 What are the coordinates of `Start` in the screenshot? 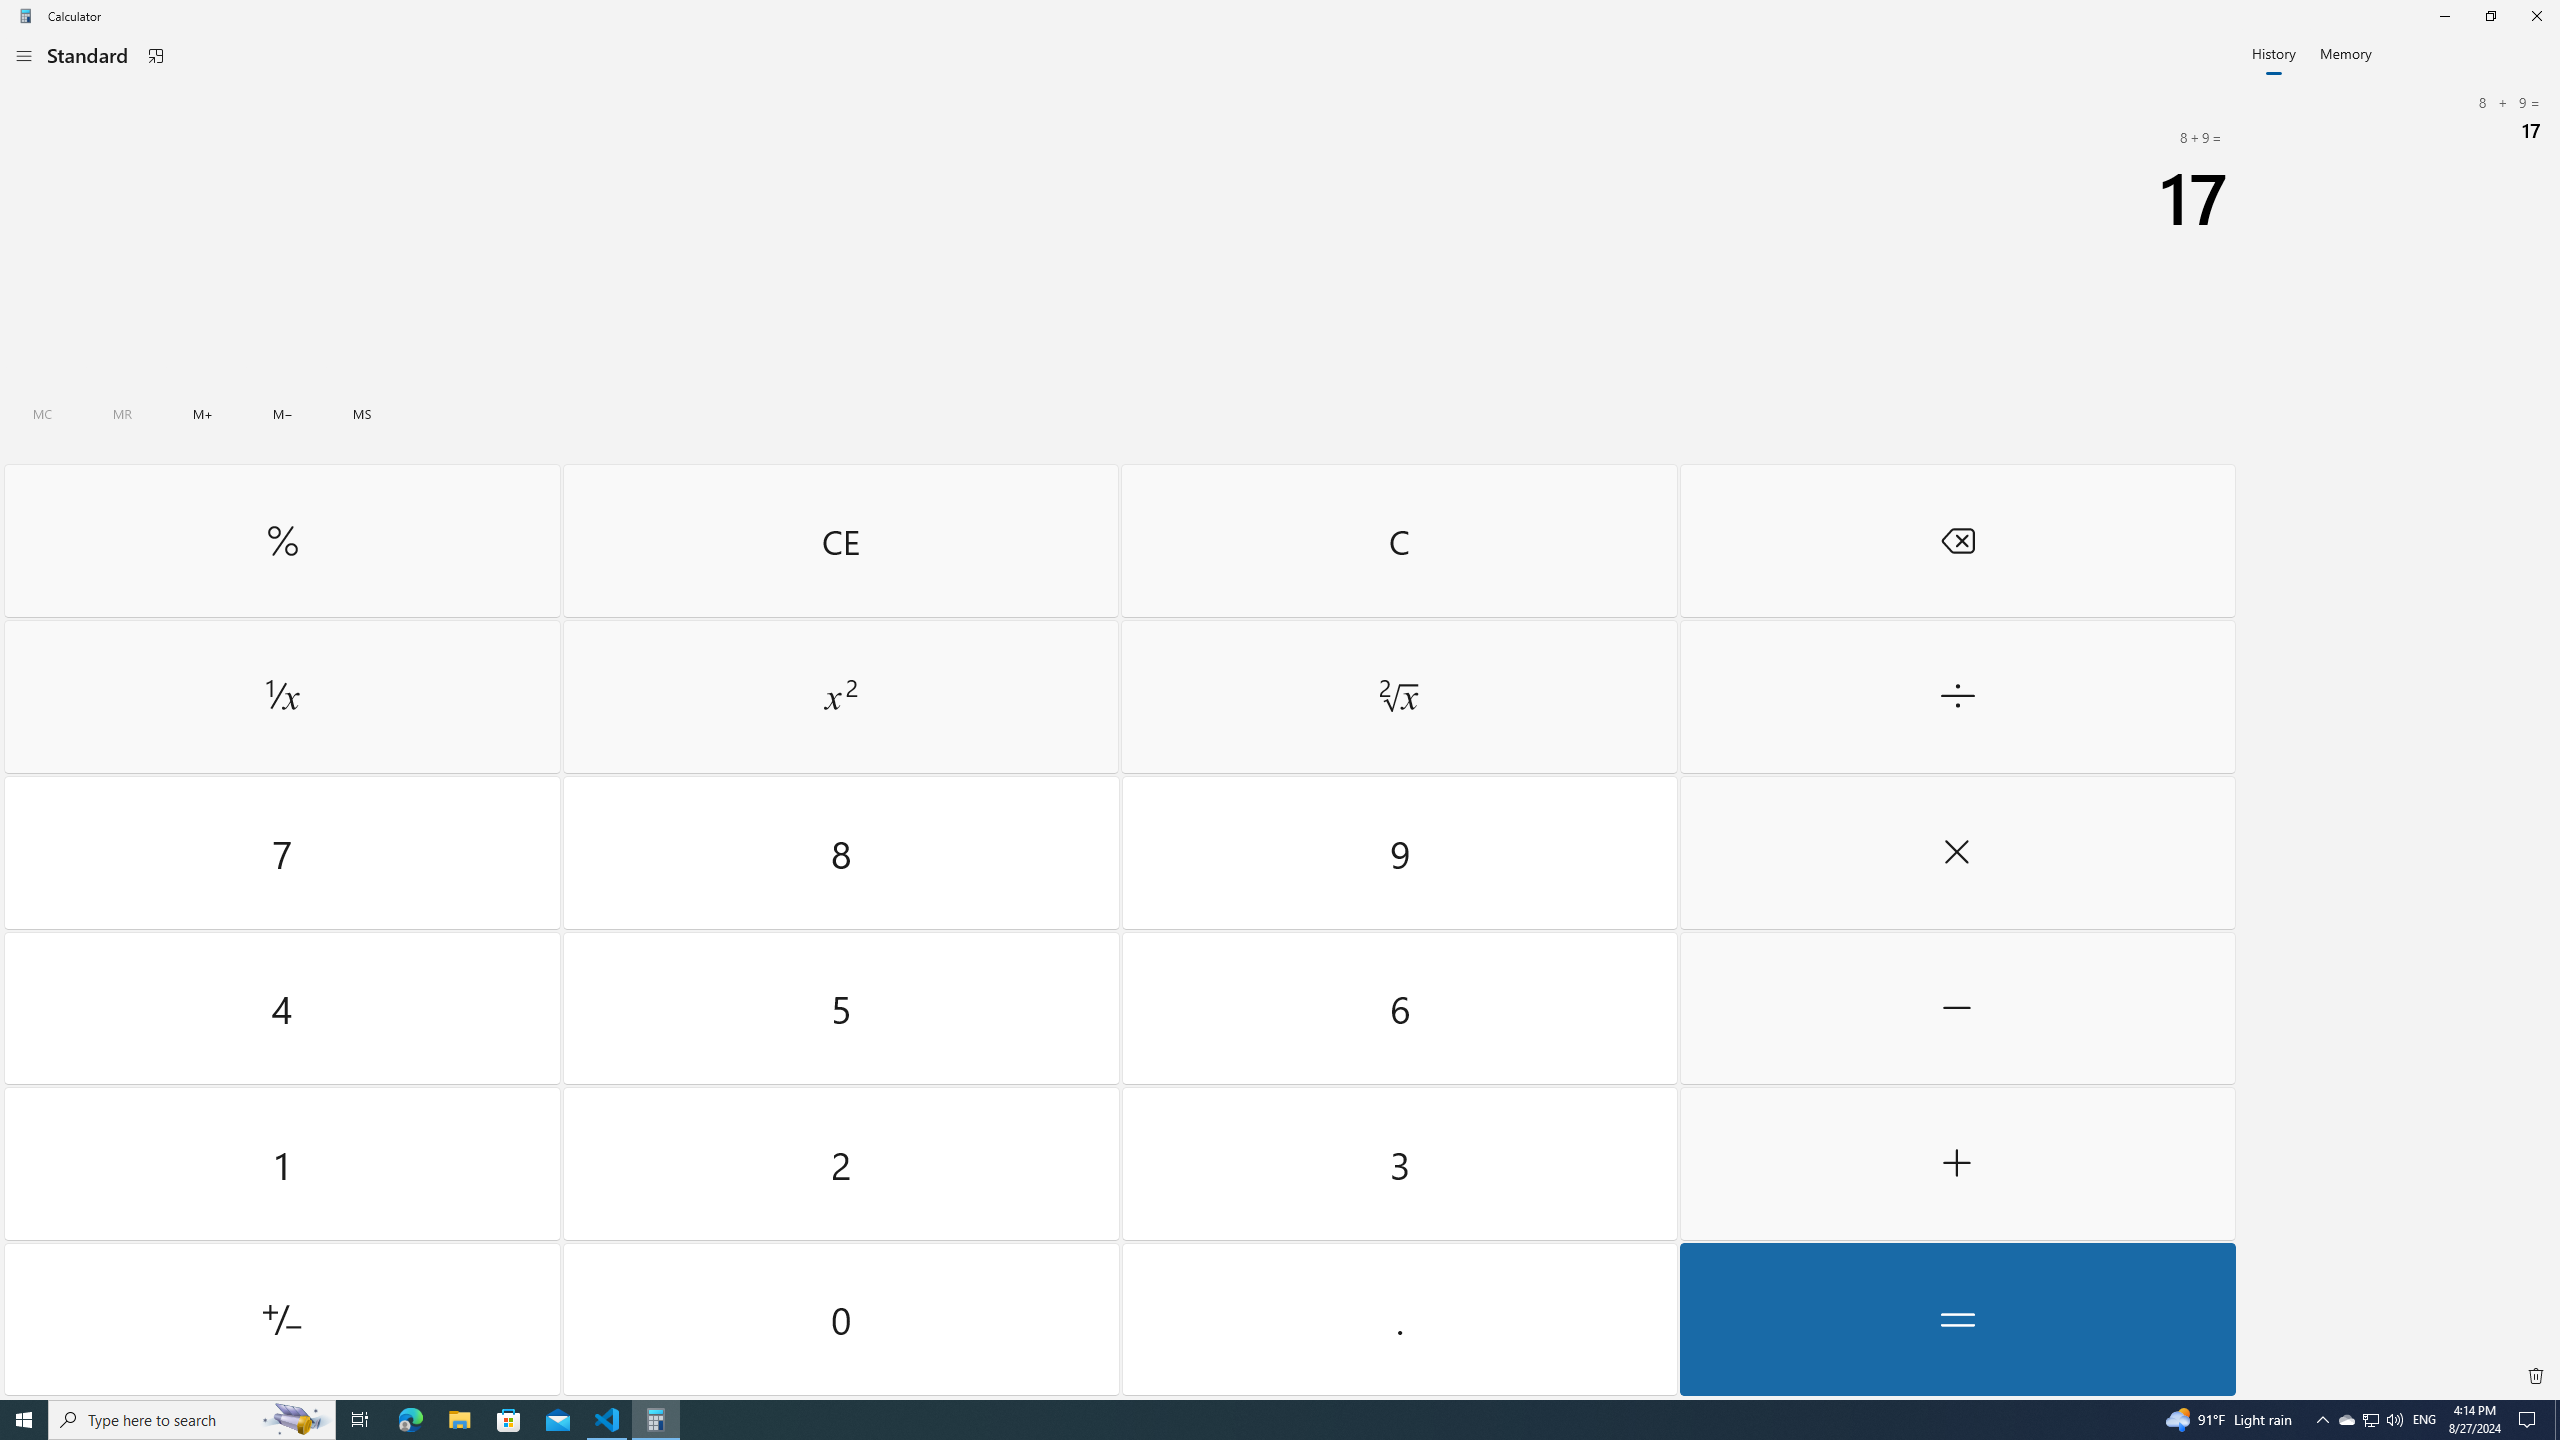 It's located at (24, 1420).